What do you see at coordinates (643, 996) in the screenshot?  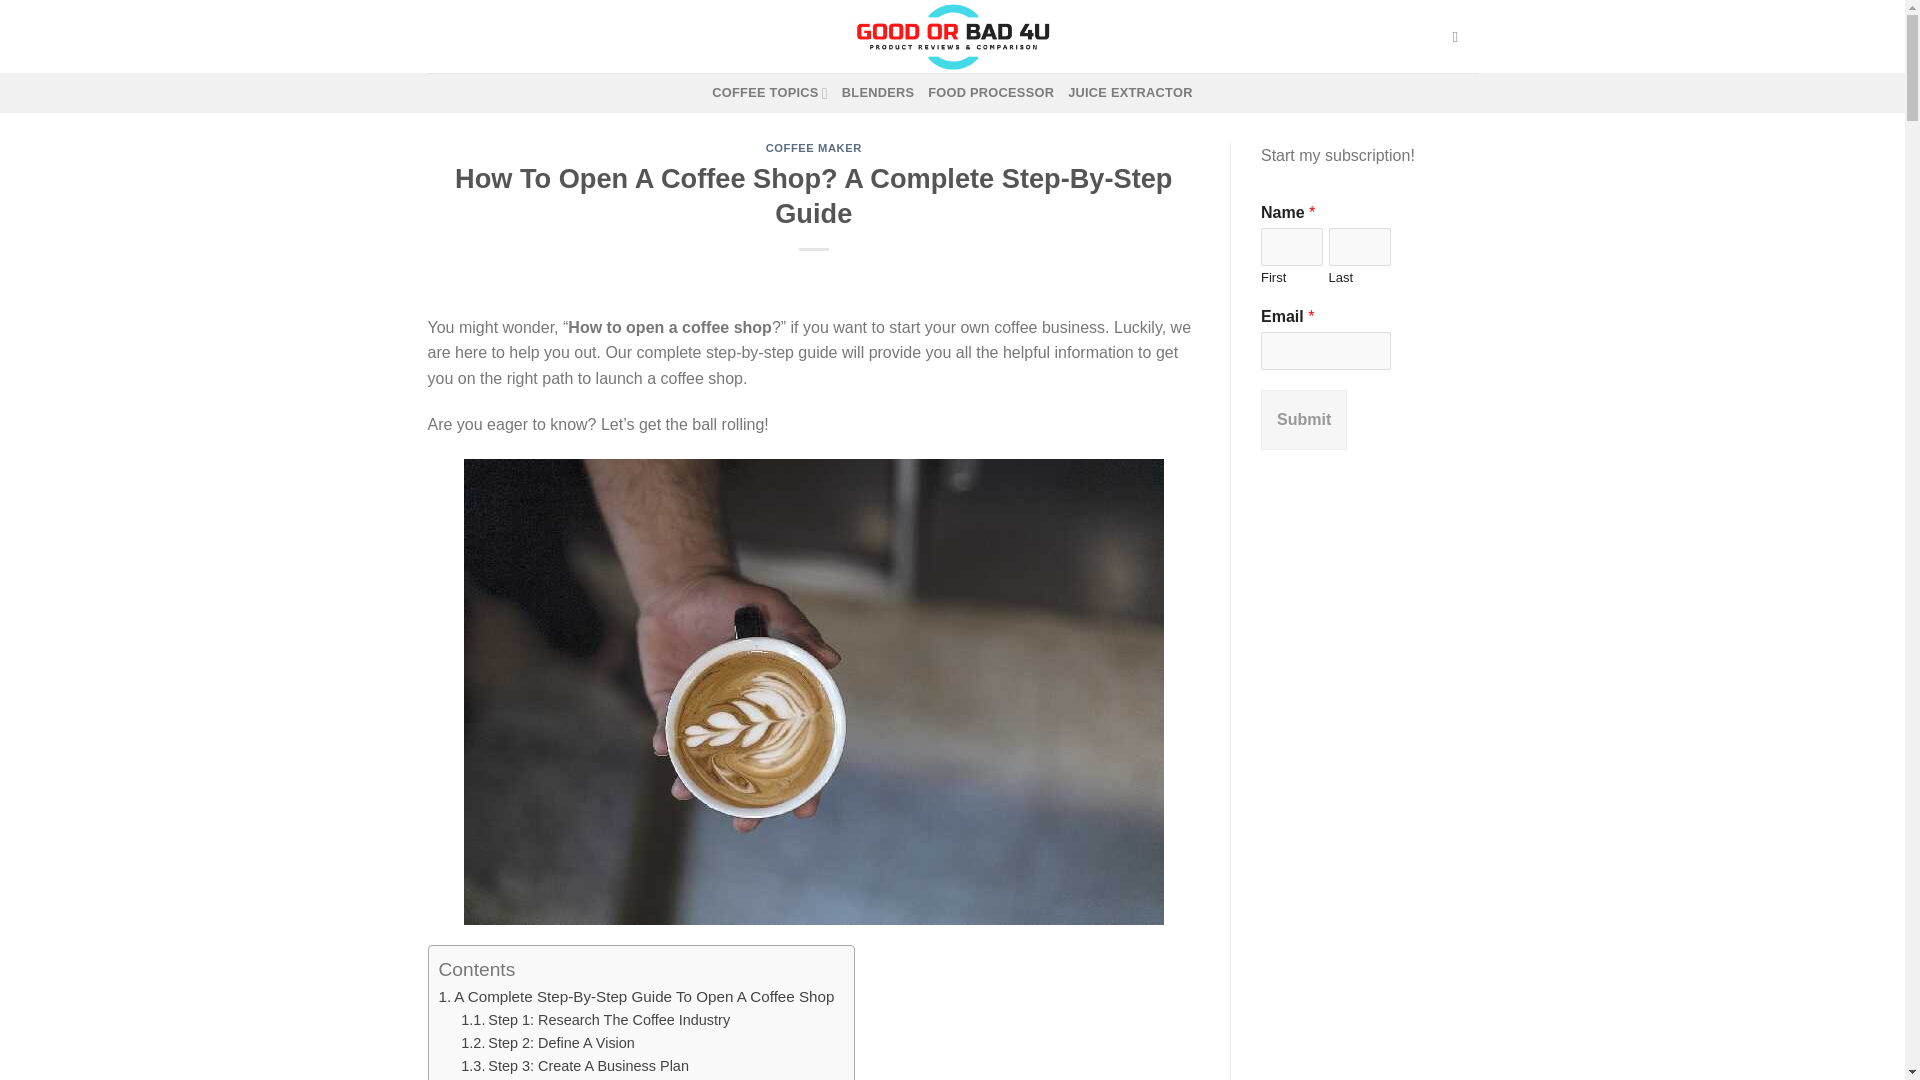 I see `A Complete Step-By-Step Guide To Open A Coffee Shop` at bounding box center [643, 996].